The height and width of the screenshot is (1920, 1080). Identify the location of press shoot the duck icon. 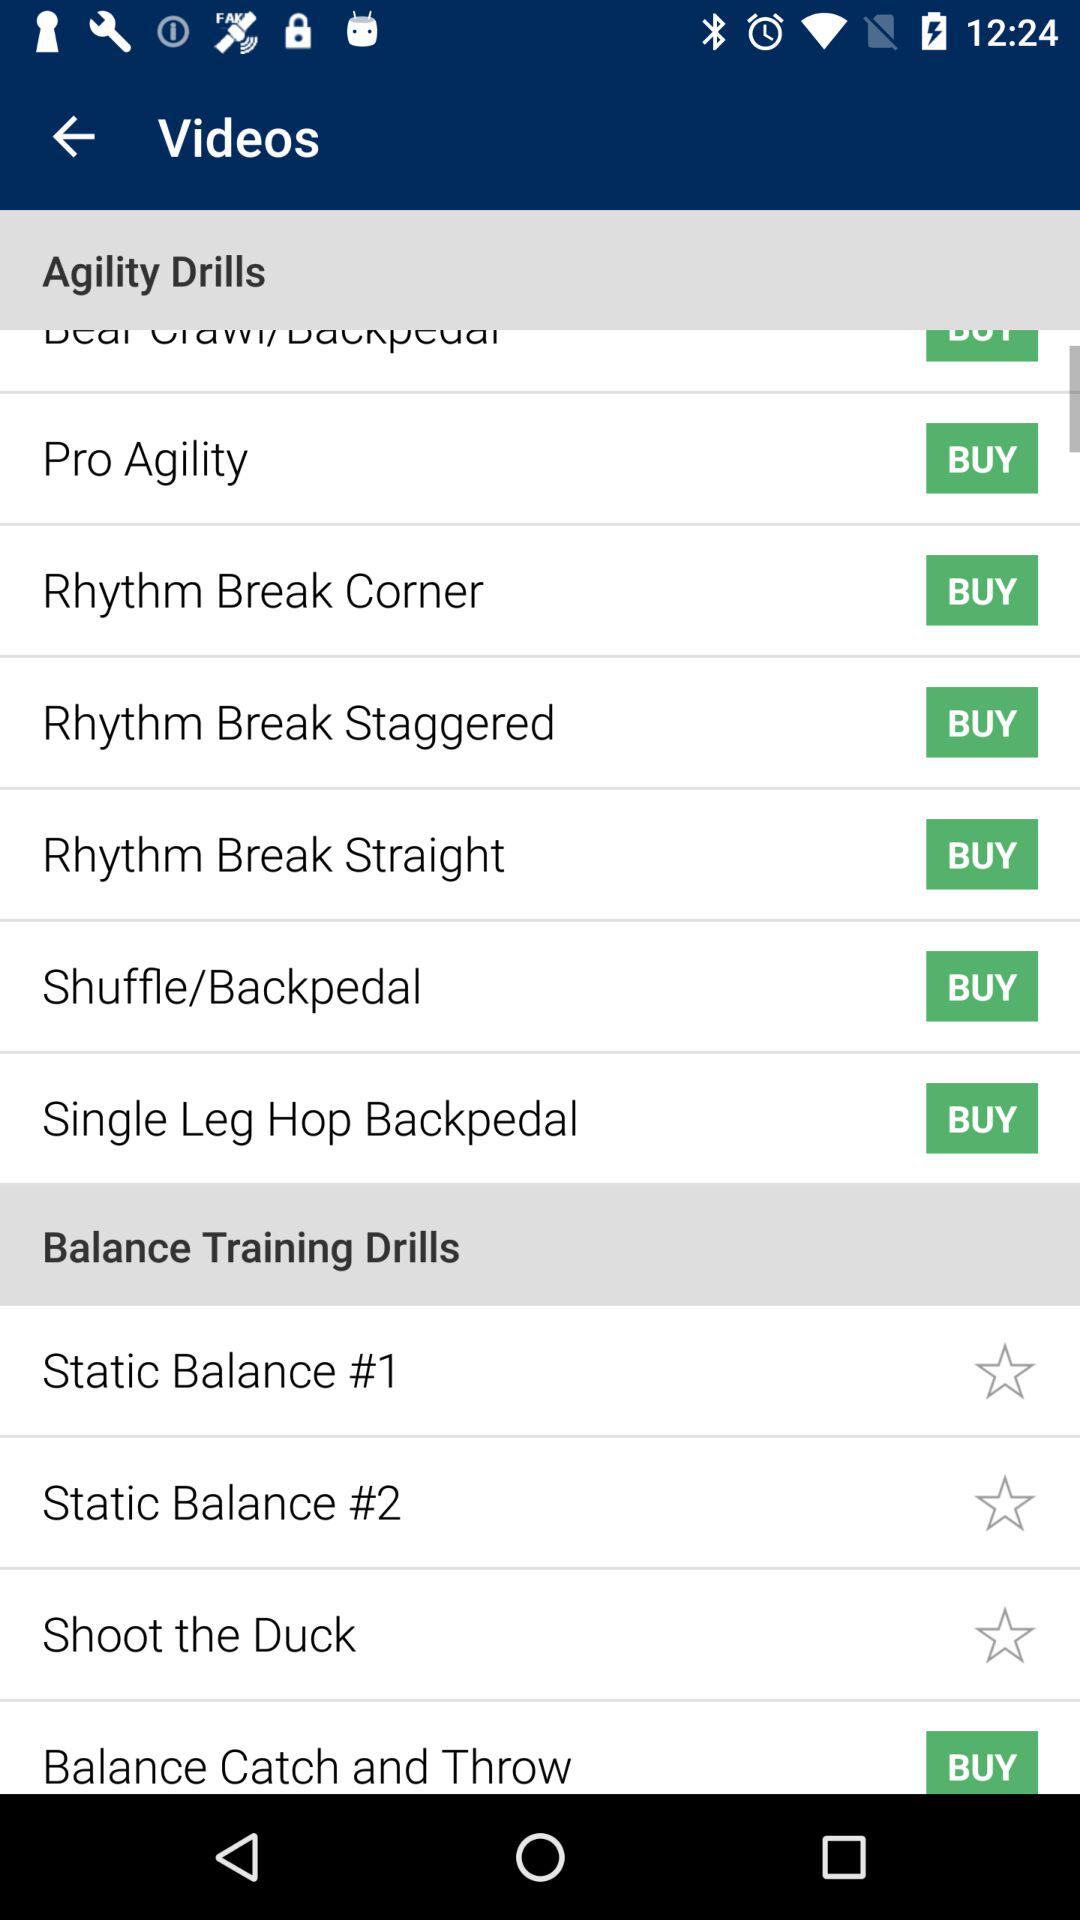
(496, 1618).